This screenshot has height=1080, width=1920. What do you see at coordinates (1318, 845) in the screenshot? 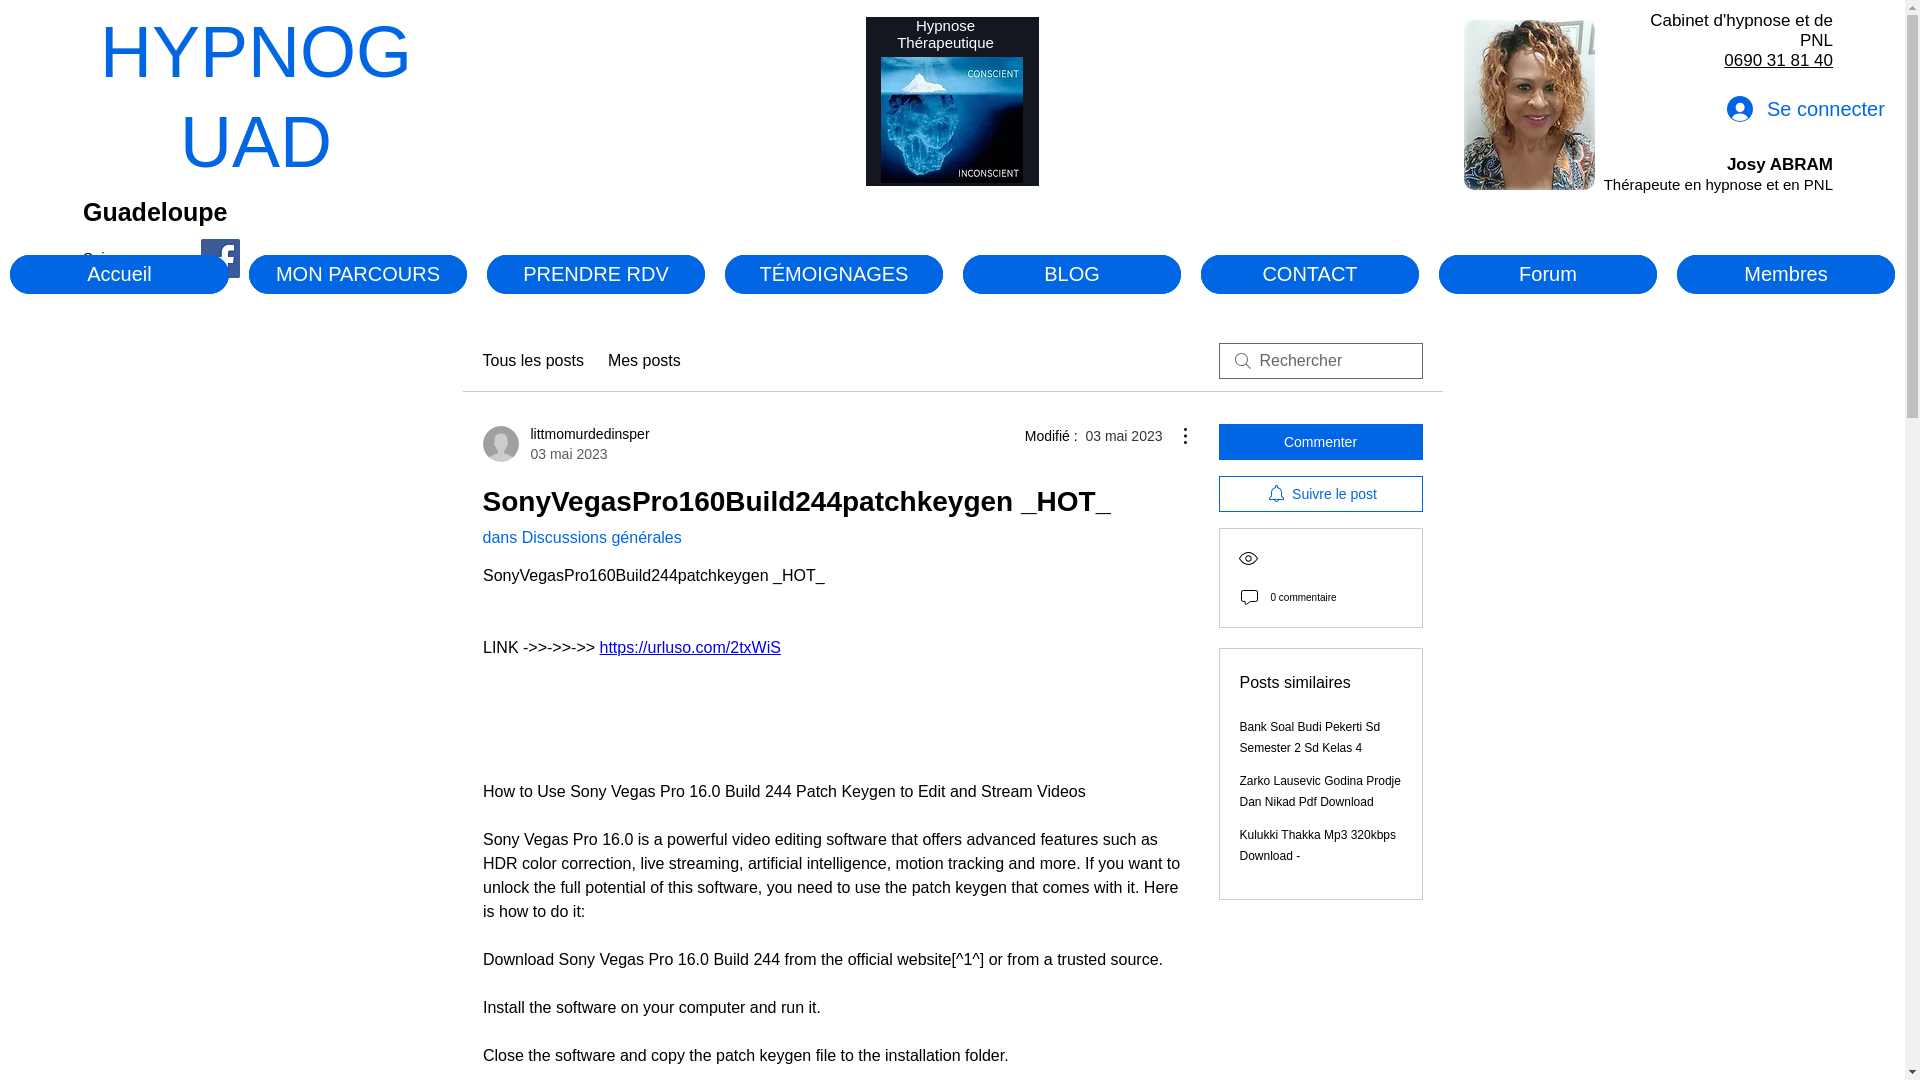
I see `Kulukki Thakka Mp3 320kbps Download -` at bounding box center [1318, 845].